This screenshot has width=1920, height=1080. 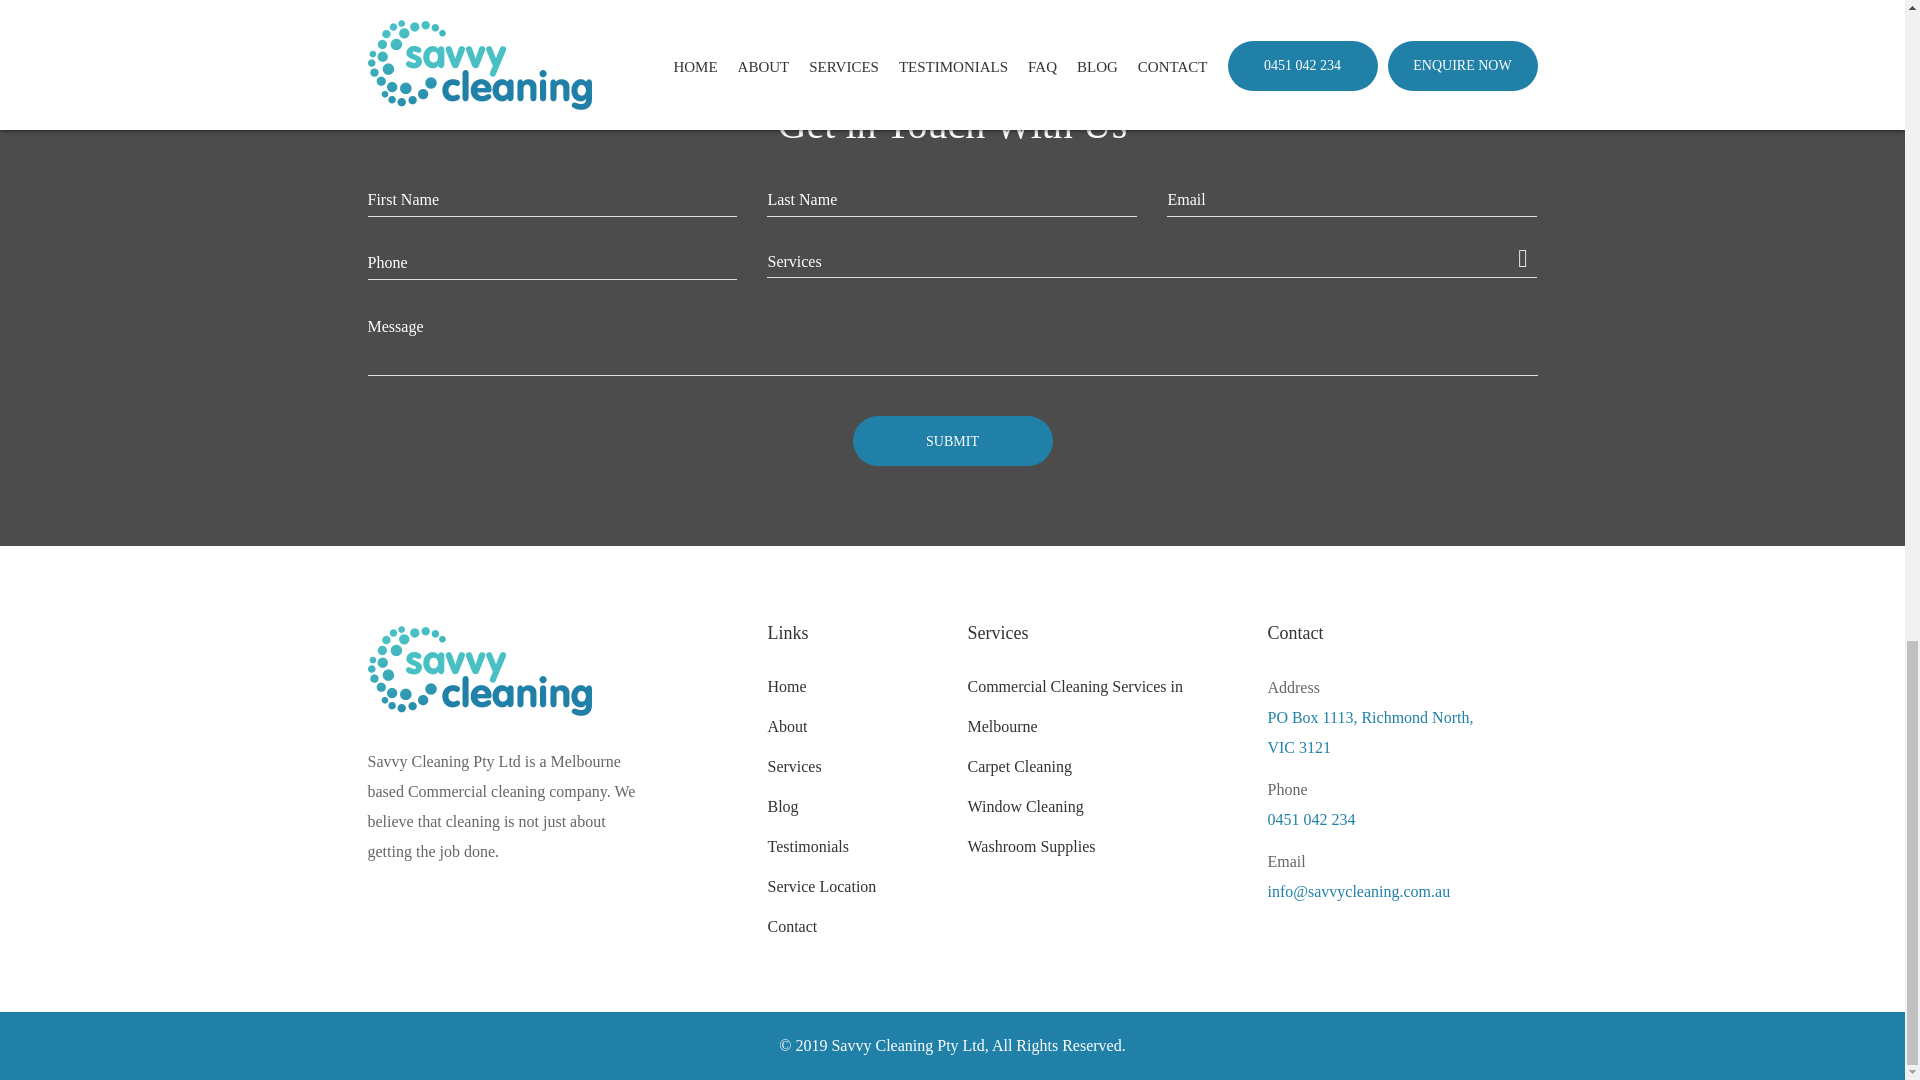 I want to click on Services, so click(x=794, y=766).